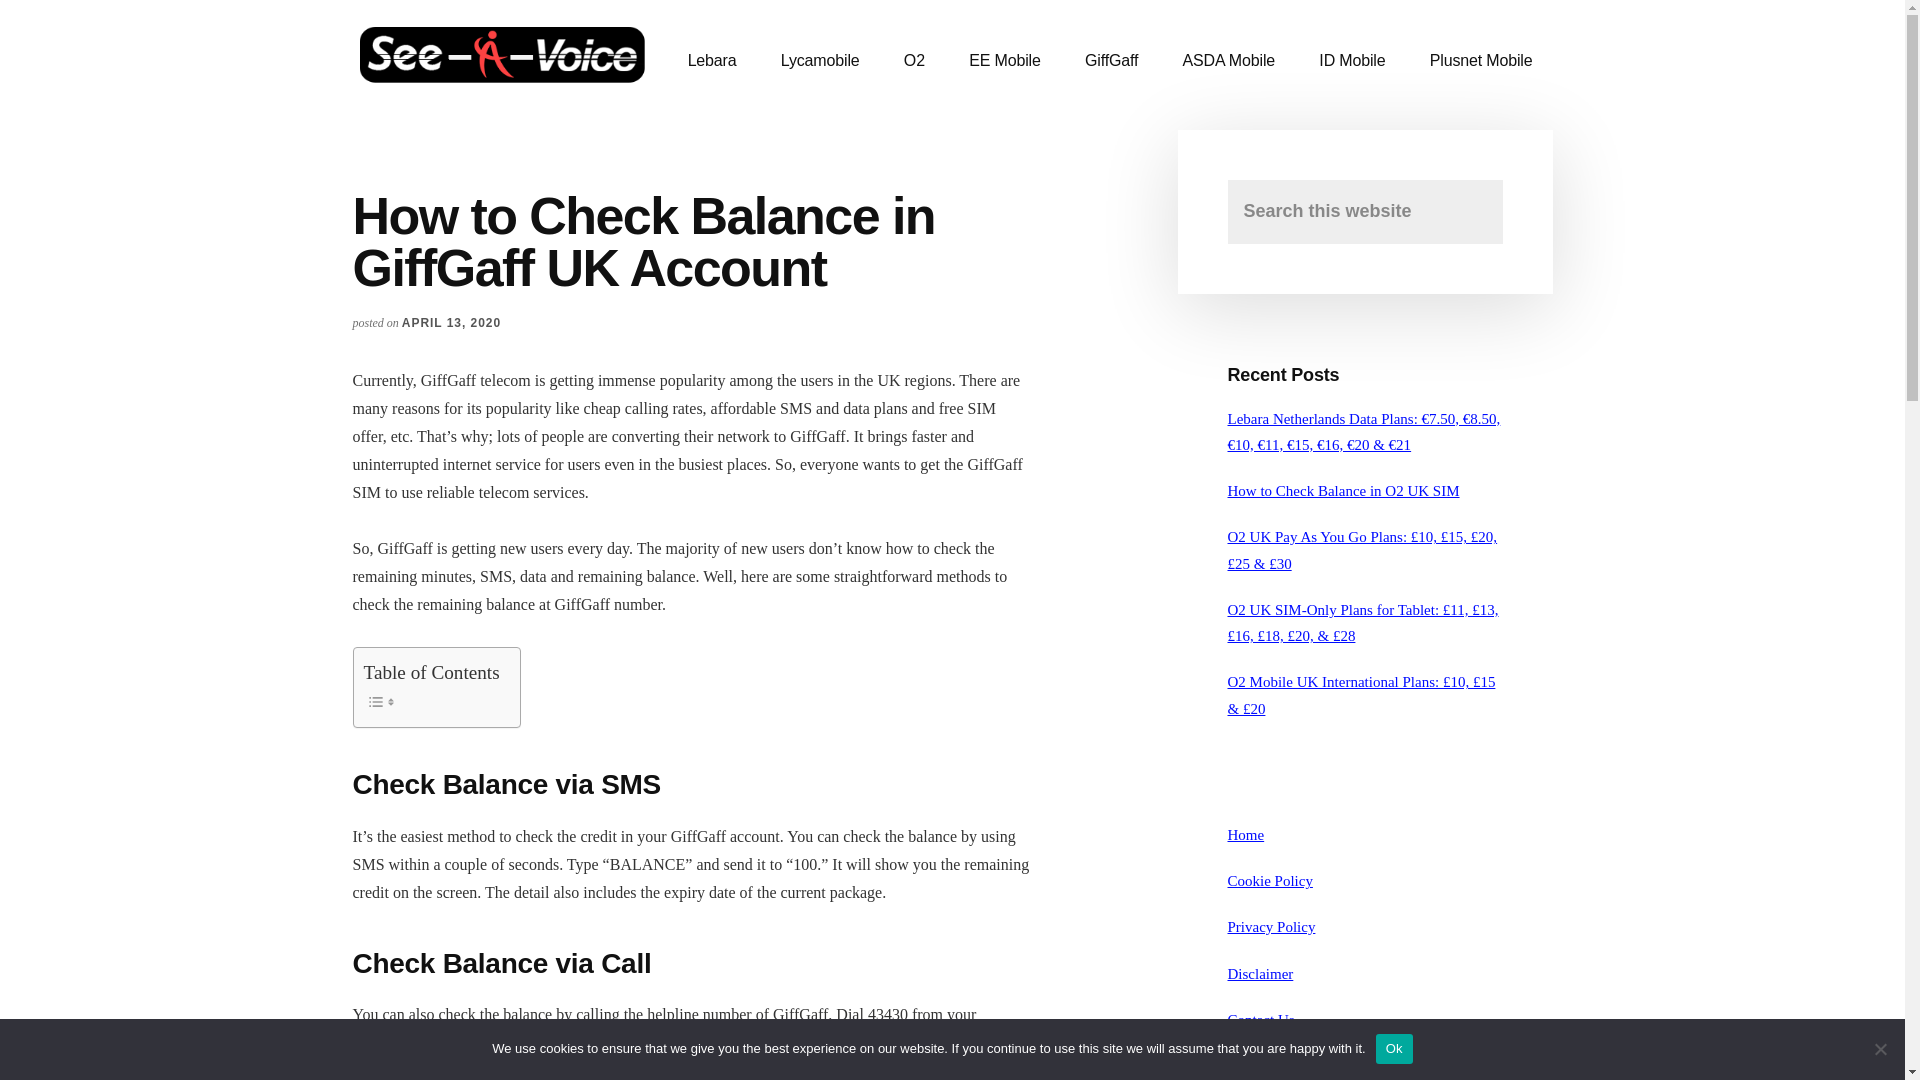 This screenshot has height=1080, width=1920. Describe the element at coordinates (1880, 1048) in the screenshot. I see `No` at that location.